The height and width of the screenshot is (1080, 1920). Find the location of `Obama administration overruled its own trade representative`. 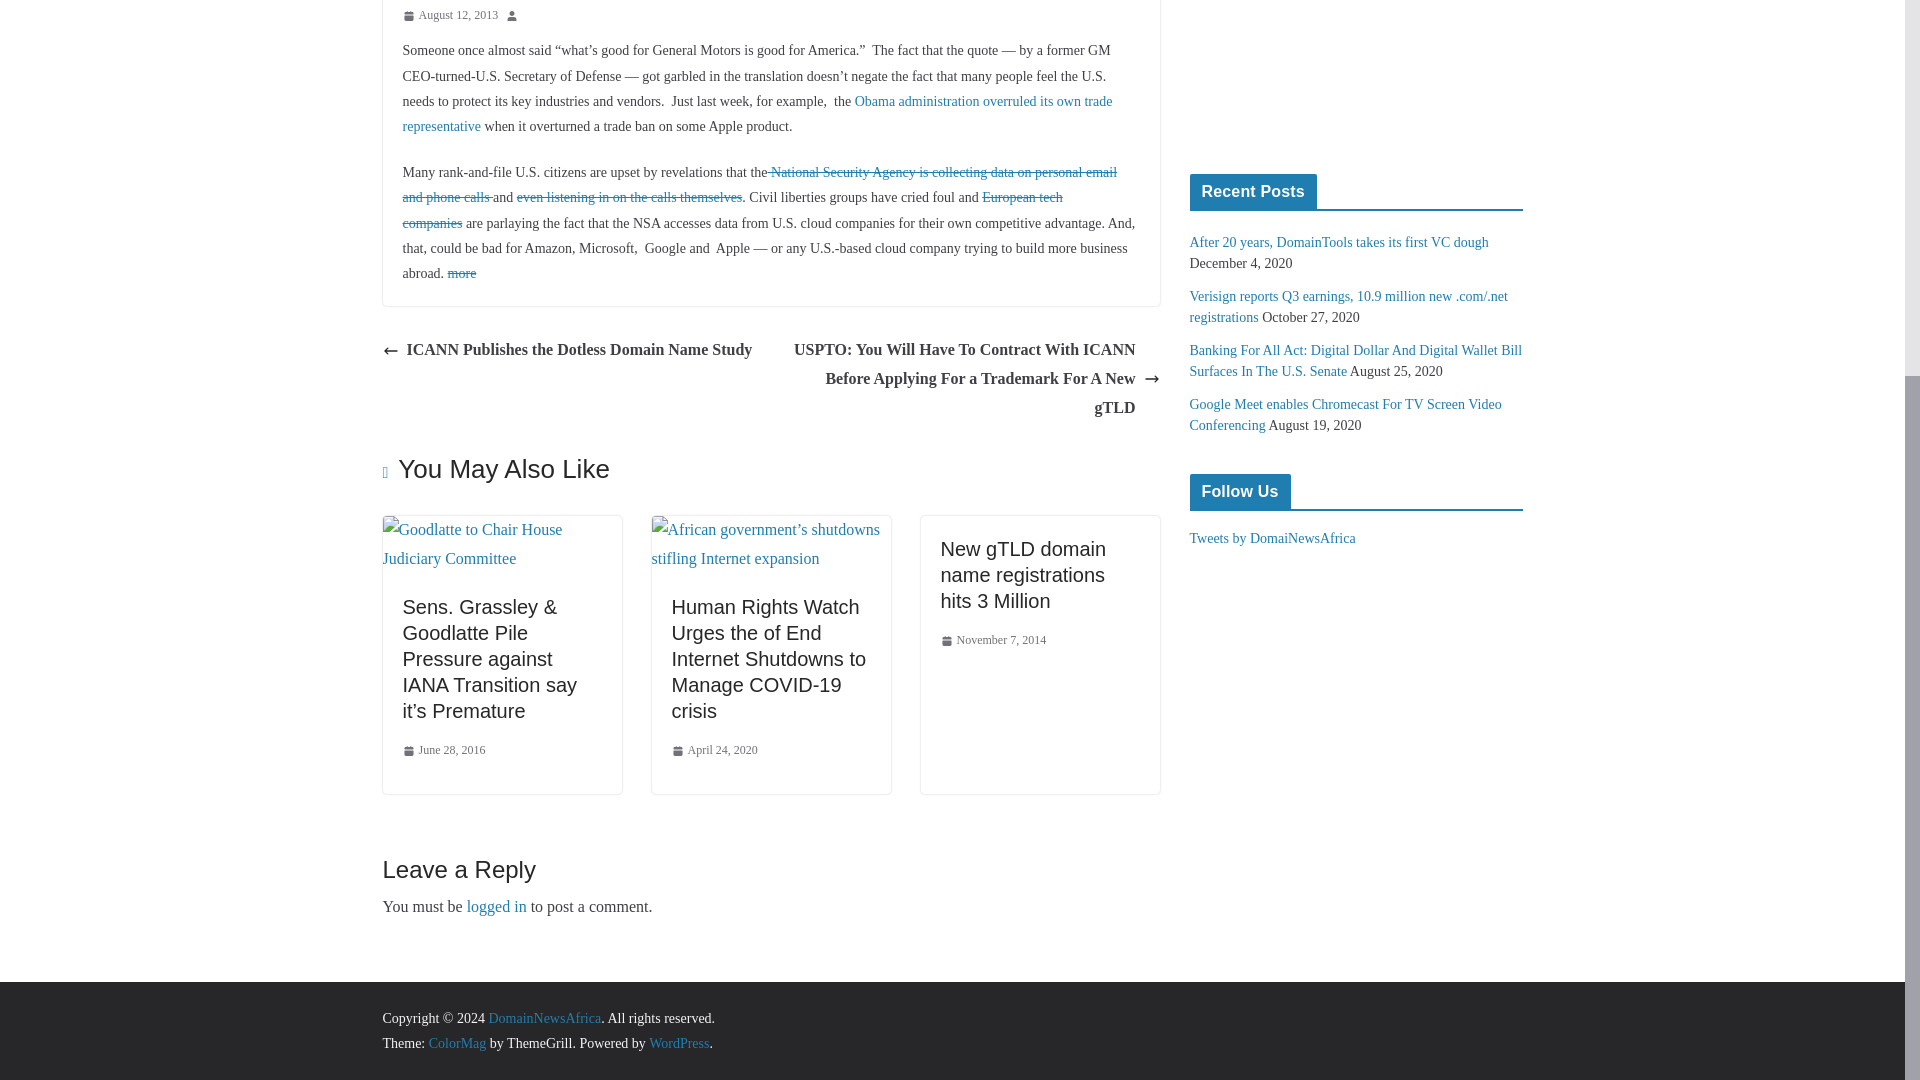

Obama administration overruled its own trade representative is located at coordinates (756, 113).